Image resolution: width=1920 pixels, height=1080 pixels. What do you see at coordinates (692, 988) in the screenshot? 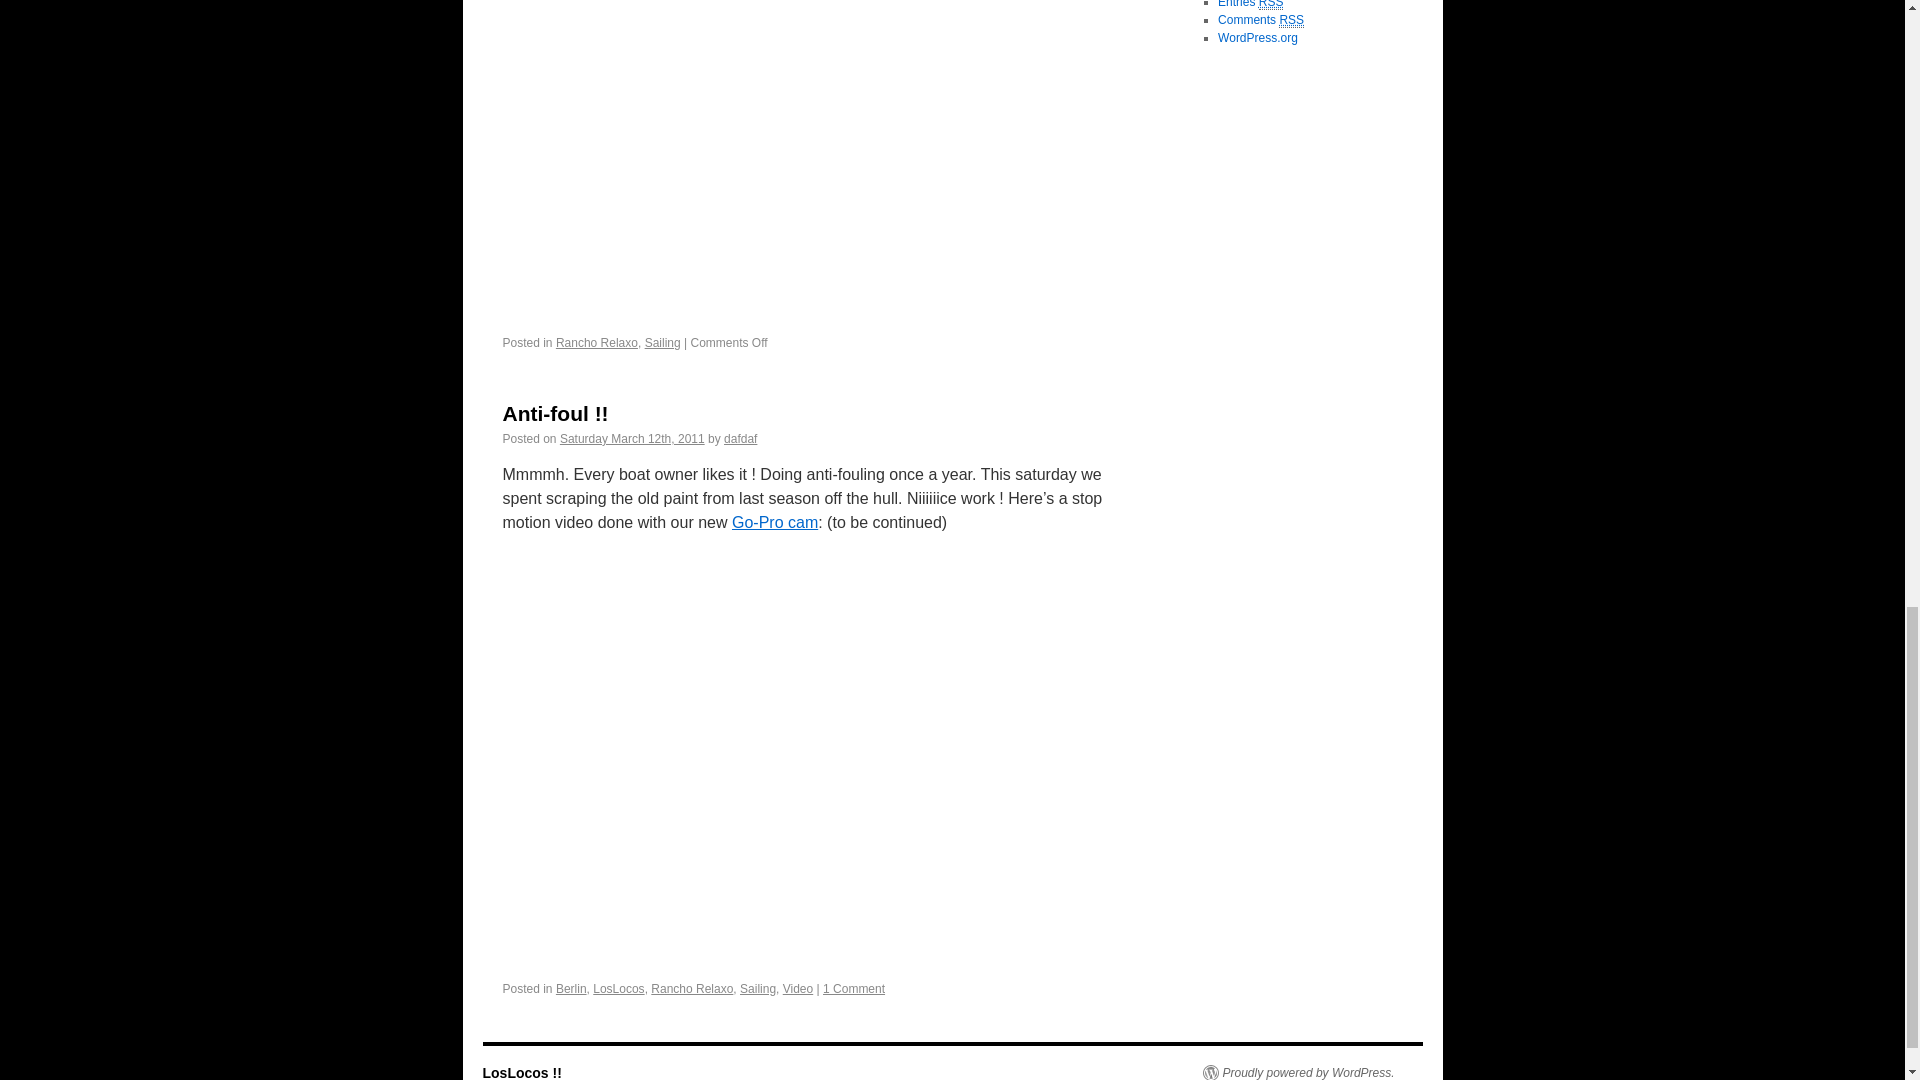
I see `Rancho Relaxo` at bounding box center [692, 988].